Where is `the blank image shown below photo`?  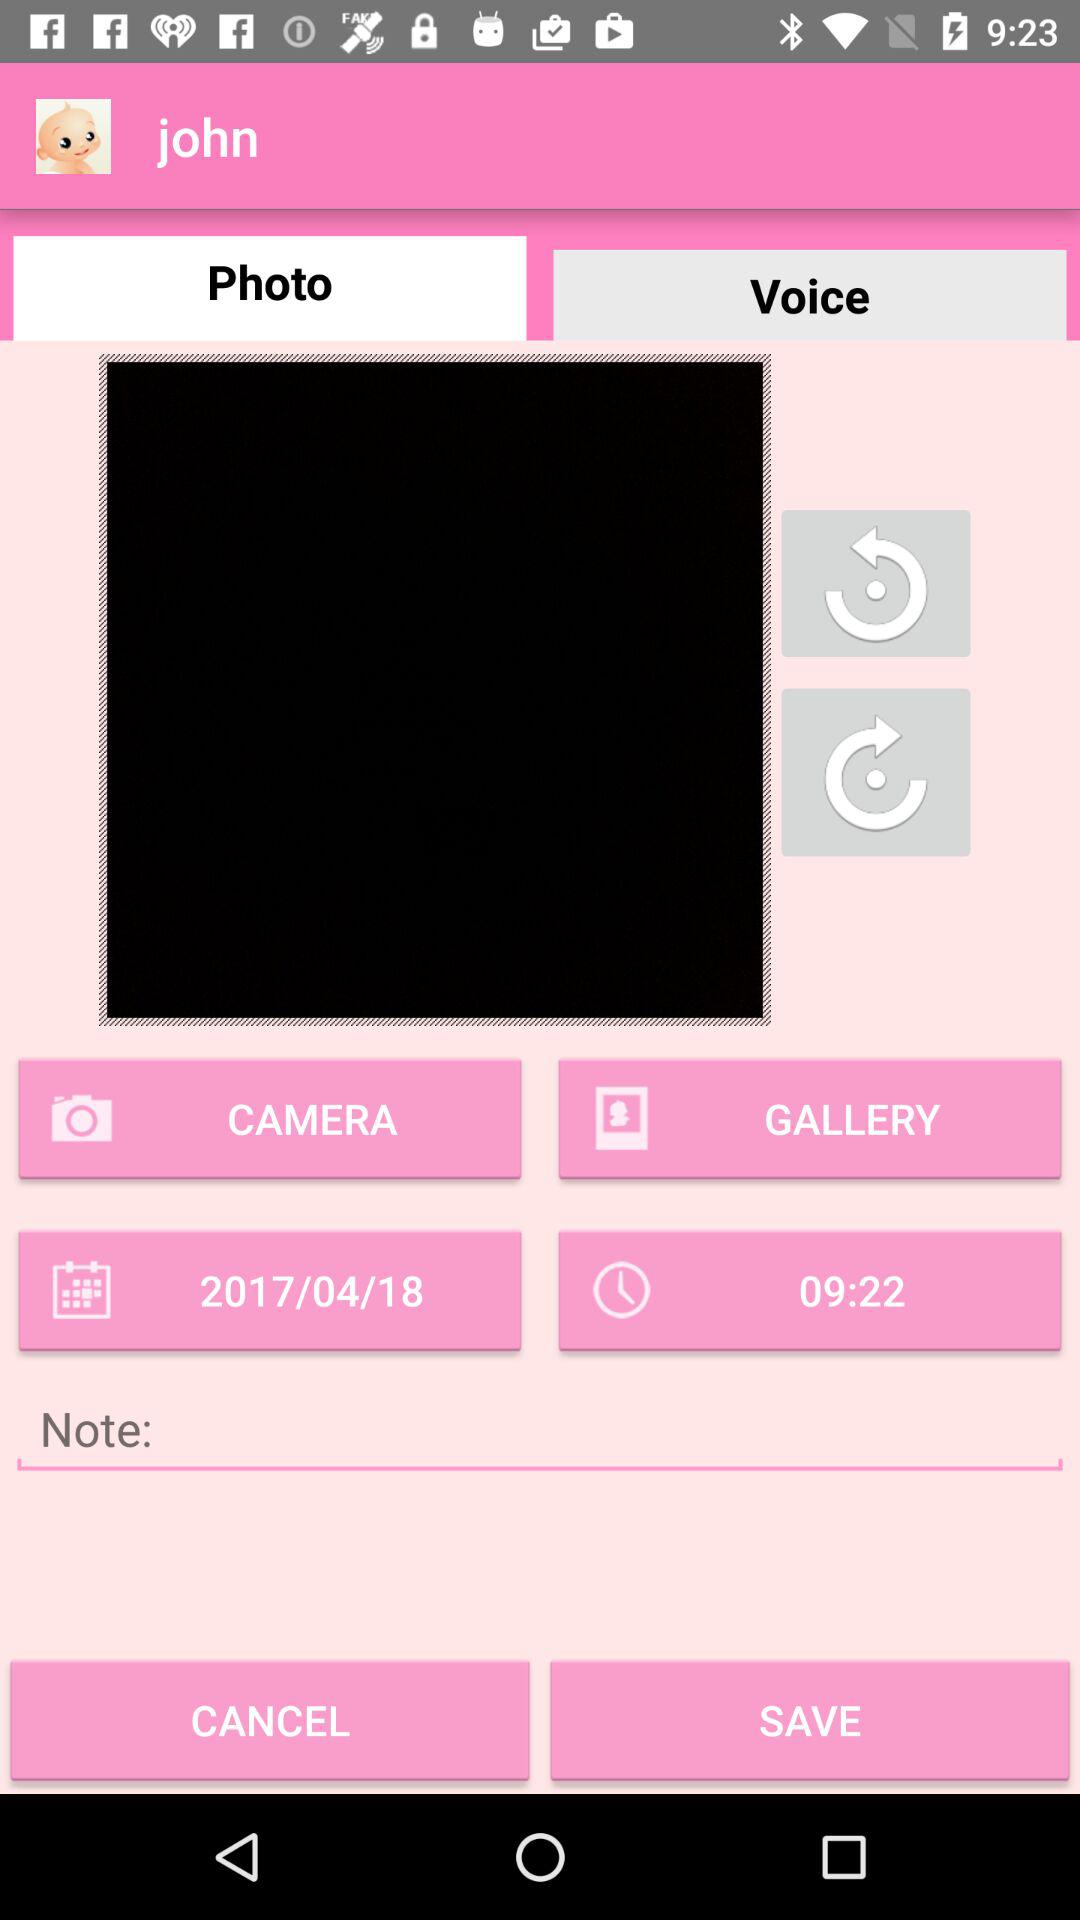 the blank image shown below photo is located at coordinates (434, 690).